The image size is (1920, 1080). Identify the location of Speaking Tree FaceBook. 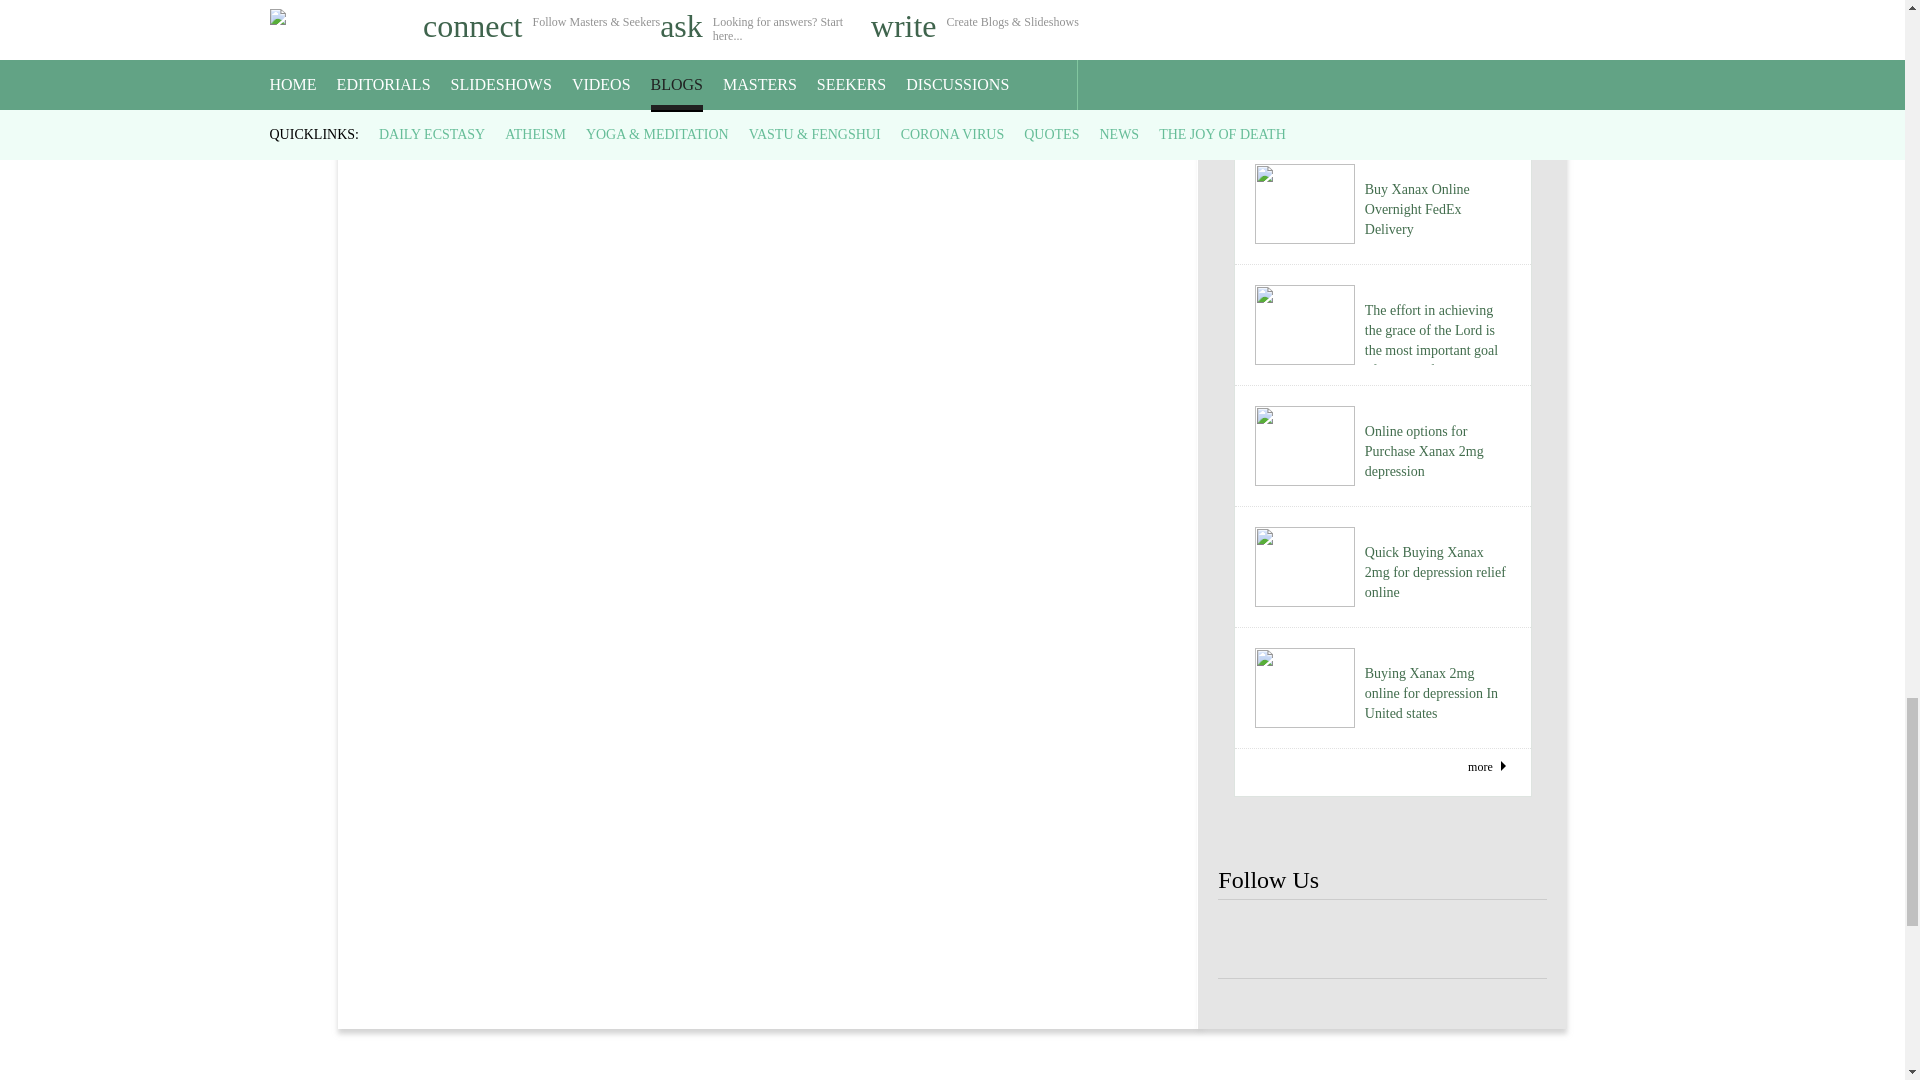
(1449, 940).